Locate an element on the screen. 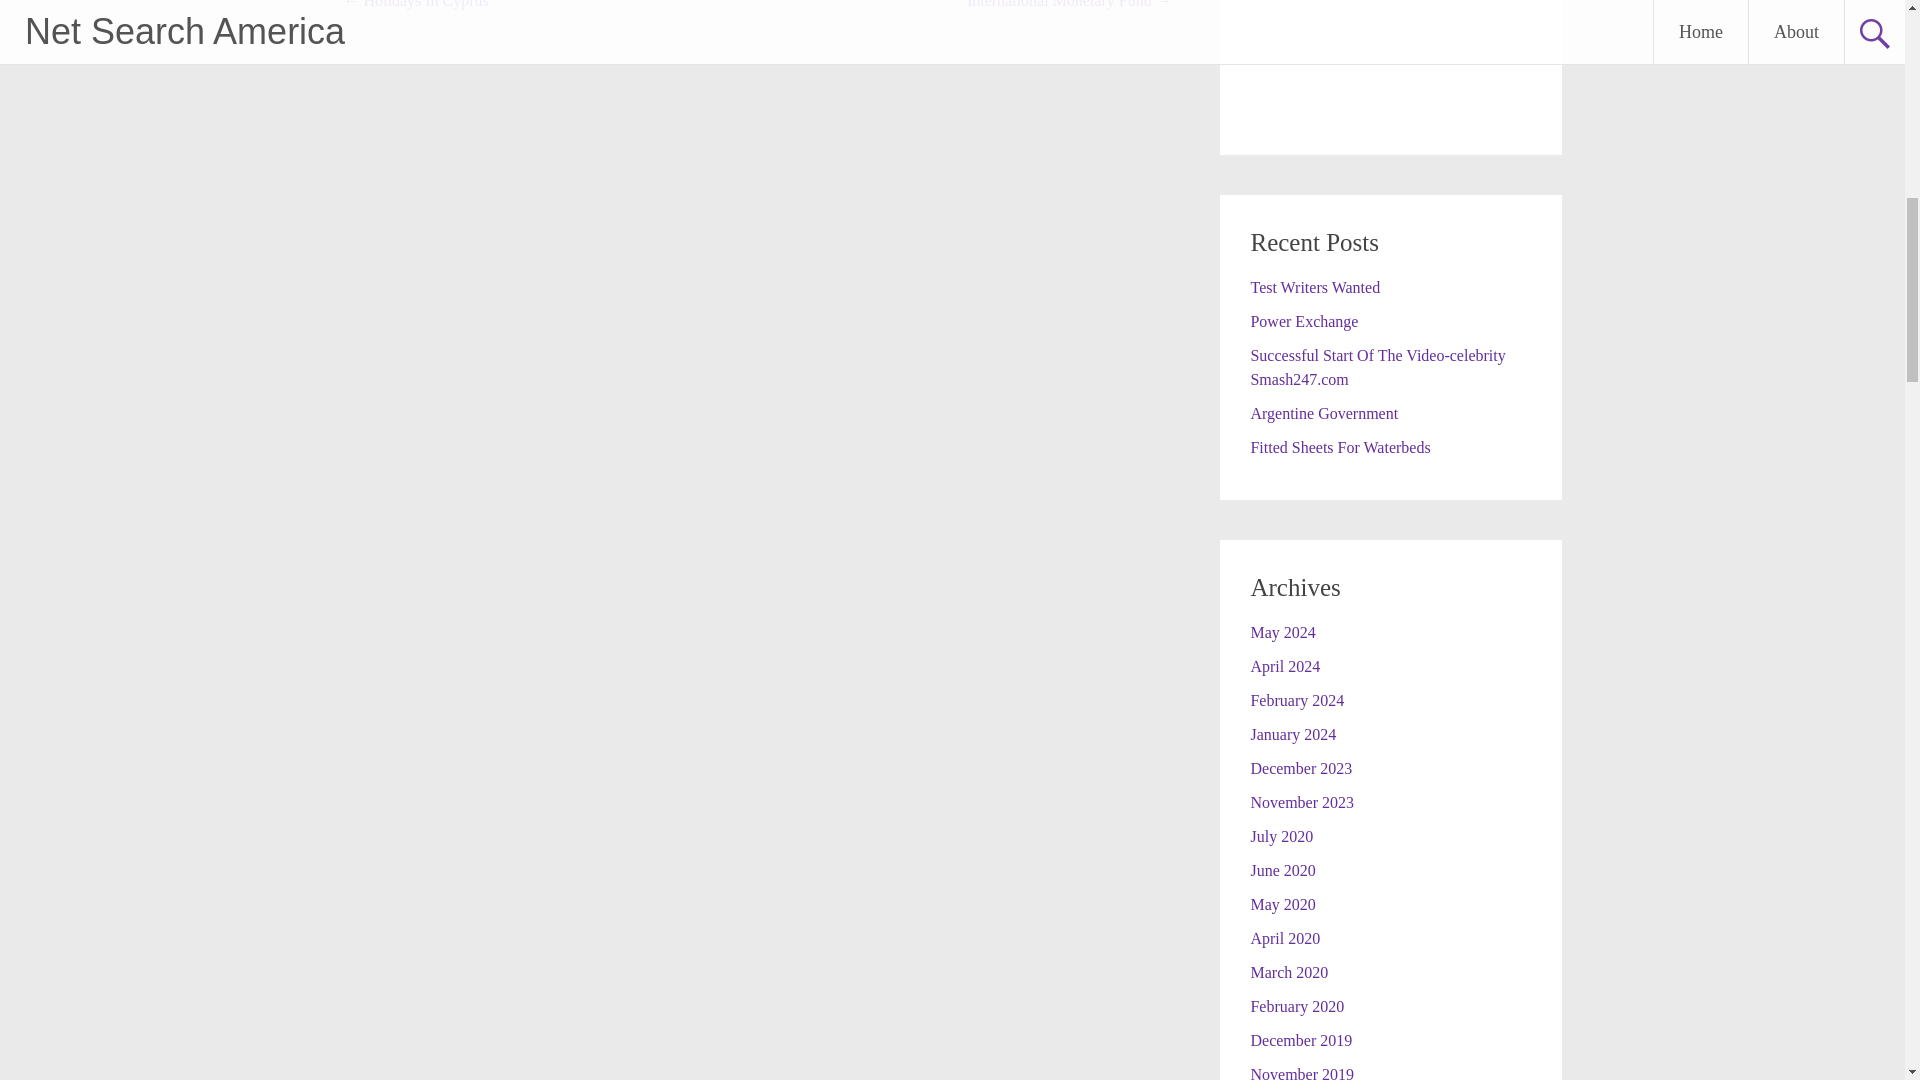 This screenshot has width=1920, height=1080. Fitted Sheets For Waterbeds is located at coordinates (1340, 446).